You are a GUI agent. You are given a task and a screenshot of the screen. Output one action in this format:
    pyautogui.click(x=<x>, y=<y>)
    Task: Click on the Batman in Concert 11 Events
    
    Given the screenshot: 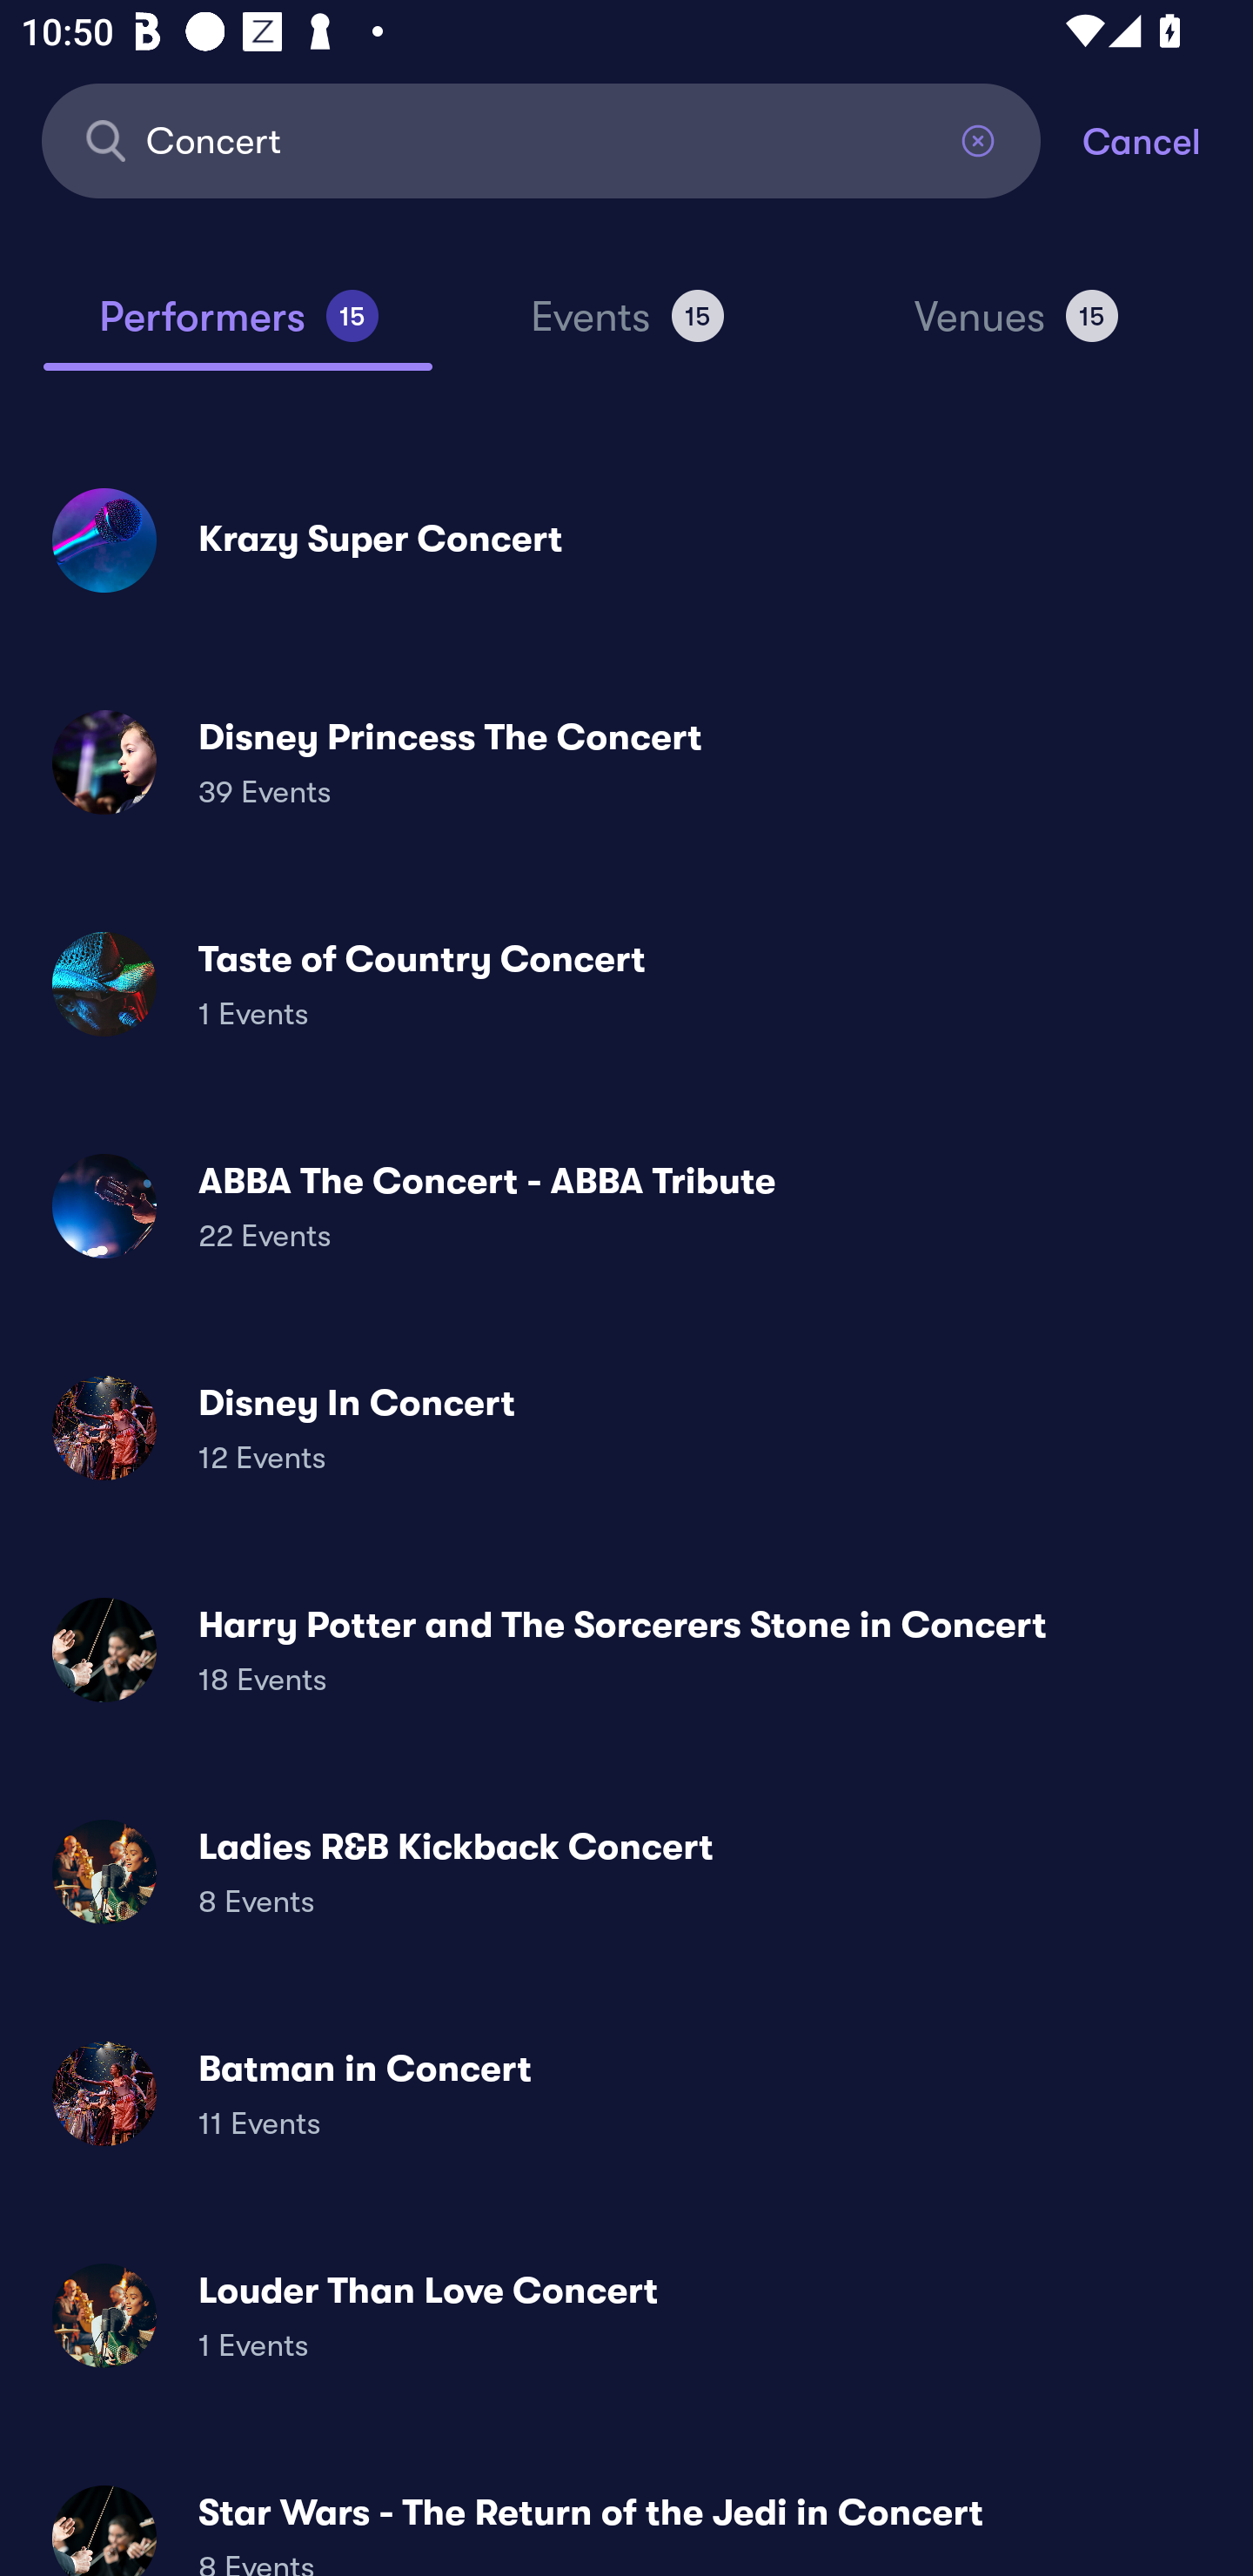 What is the action you would take?
    pyautogui.click(x=626, y=2092)
    